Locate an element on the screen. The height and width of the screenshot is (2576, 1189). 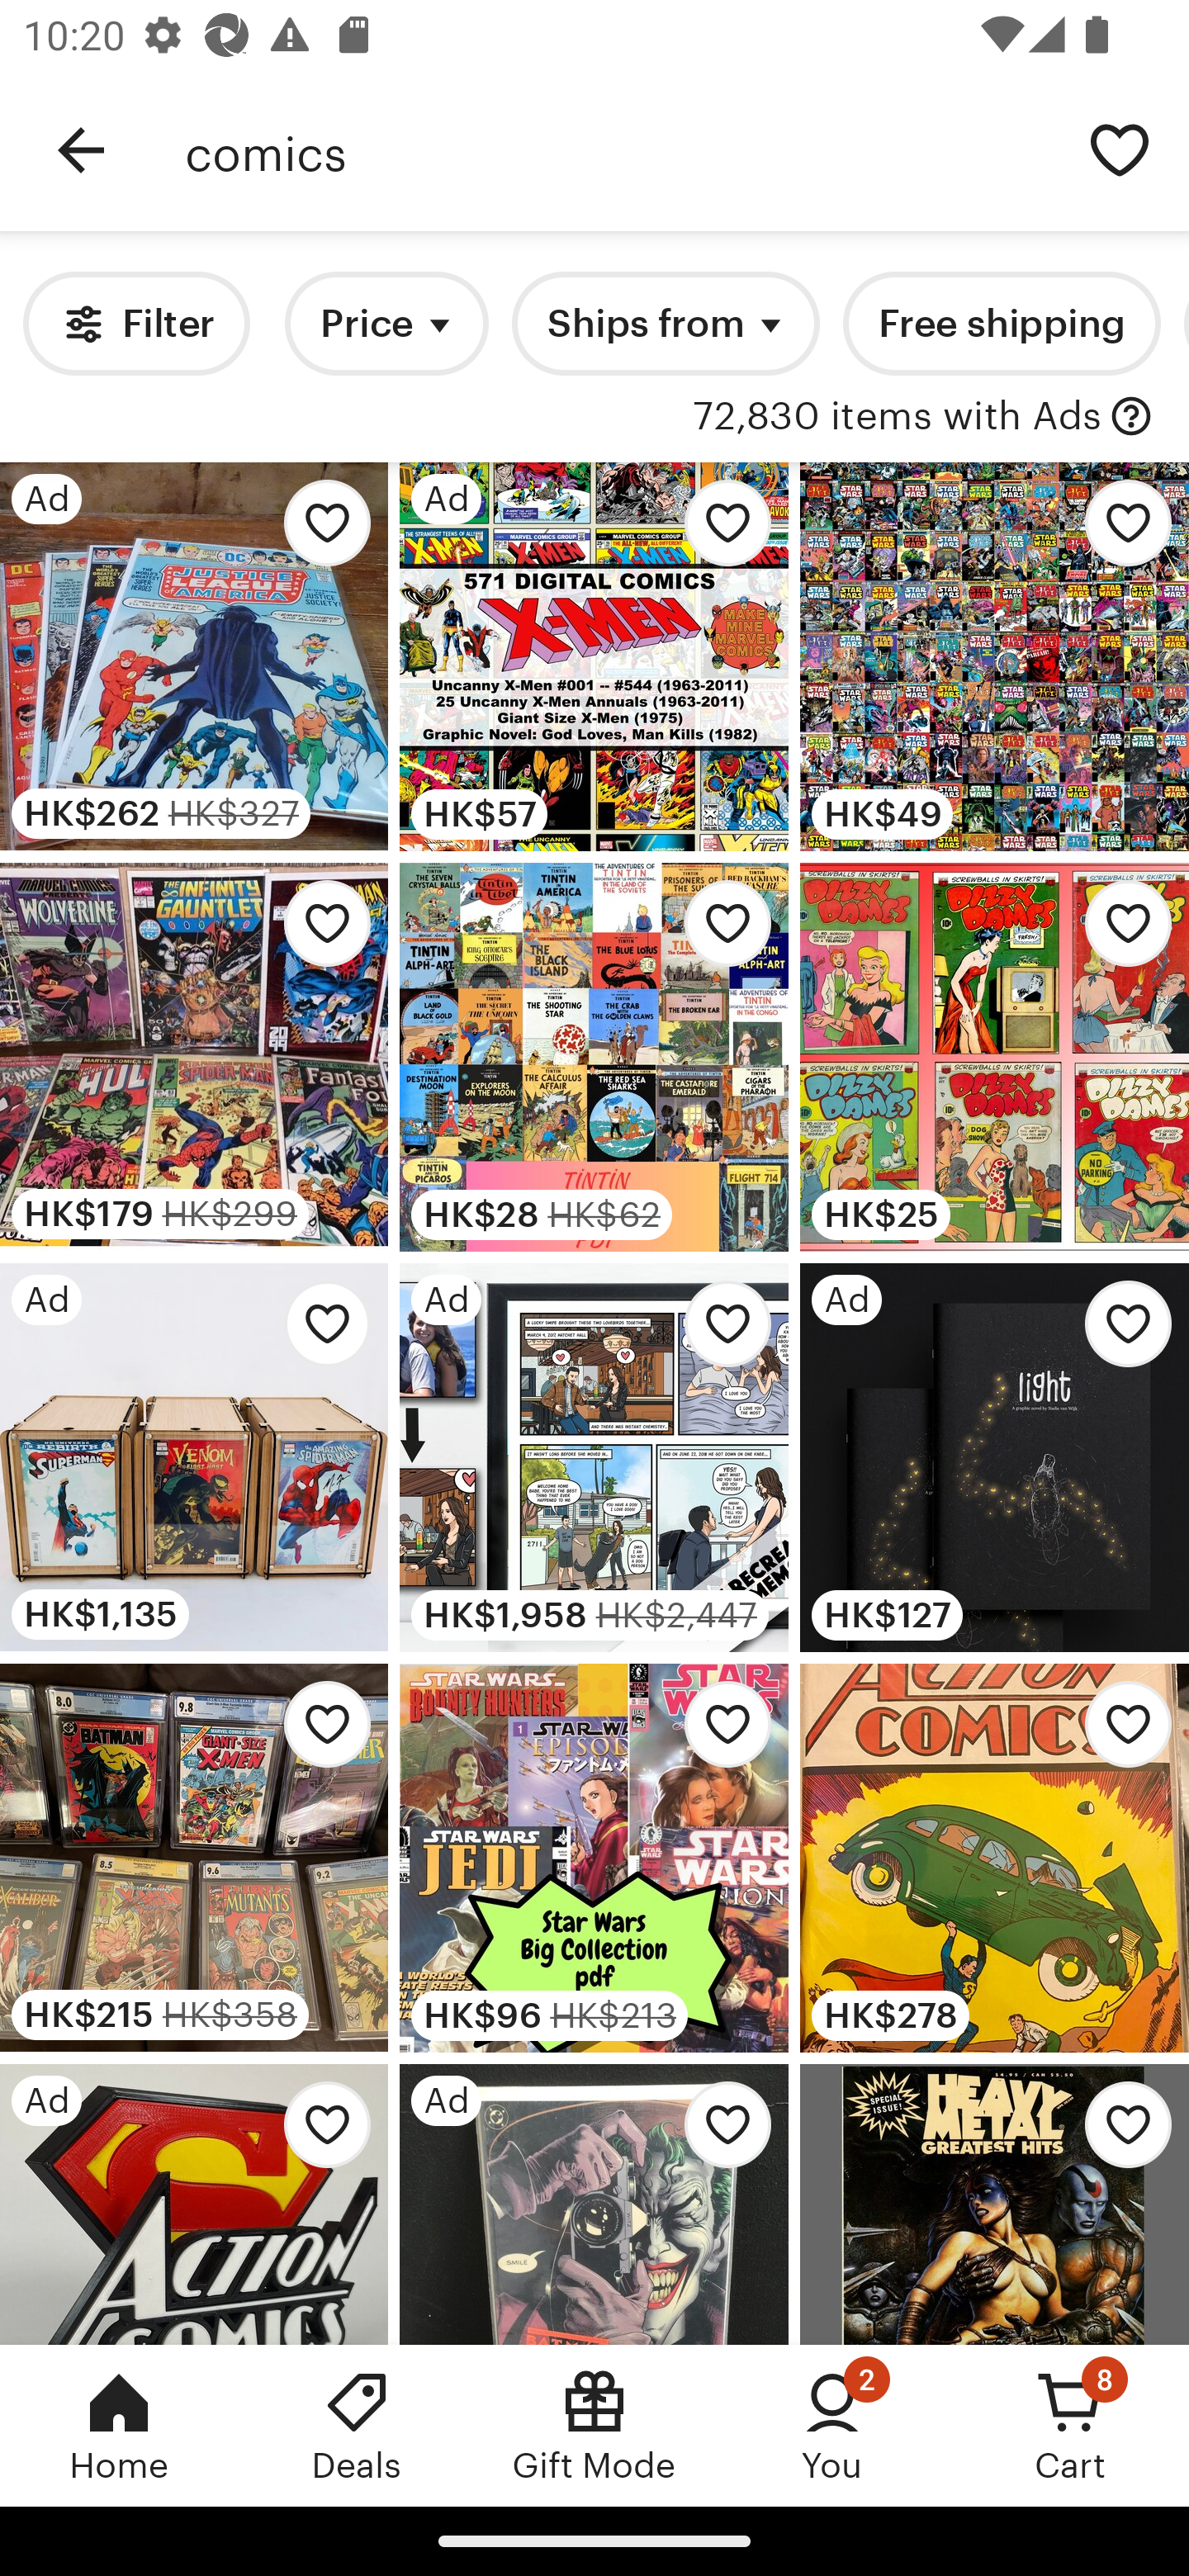
Add Star Wars Comics Book to favorites is located at coordinates (718, 1734).